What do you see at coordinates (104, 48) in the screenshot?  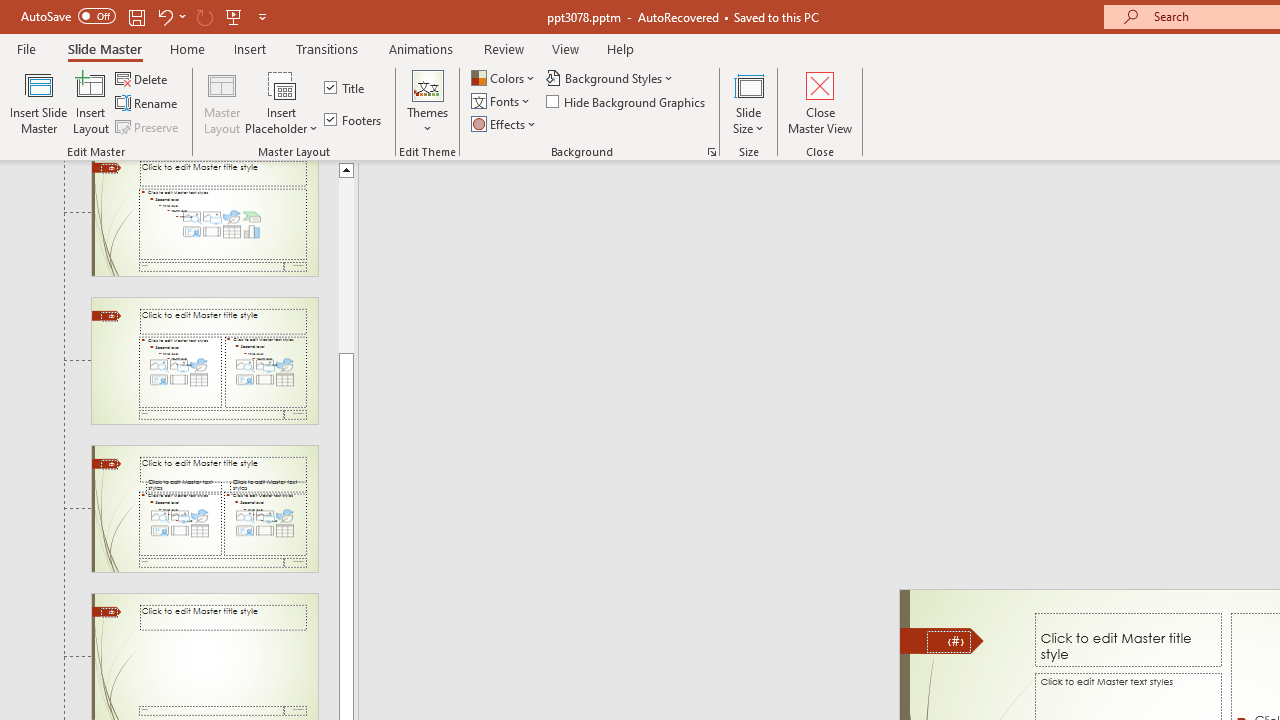 I see `Slide Master` at bounding box center [104, 48].